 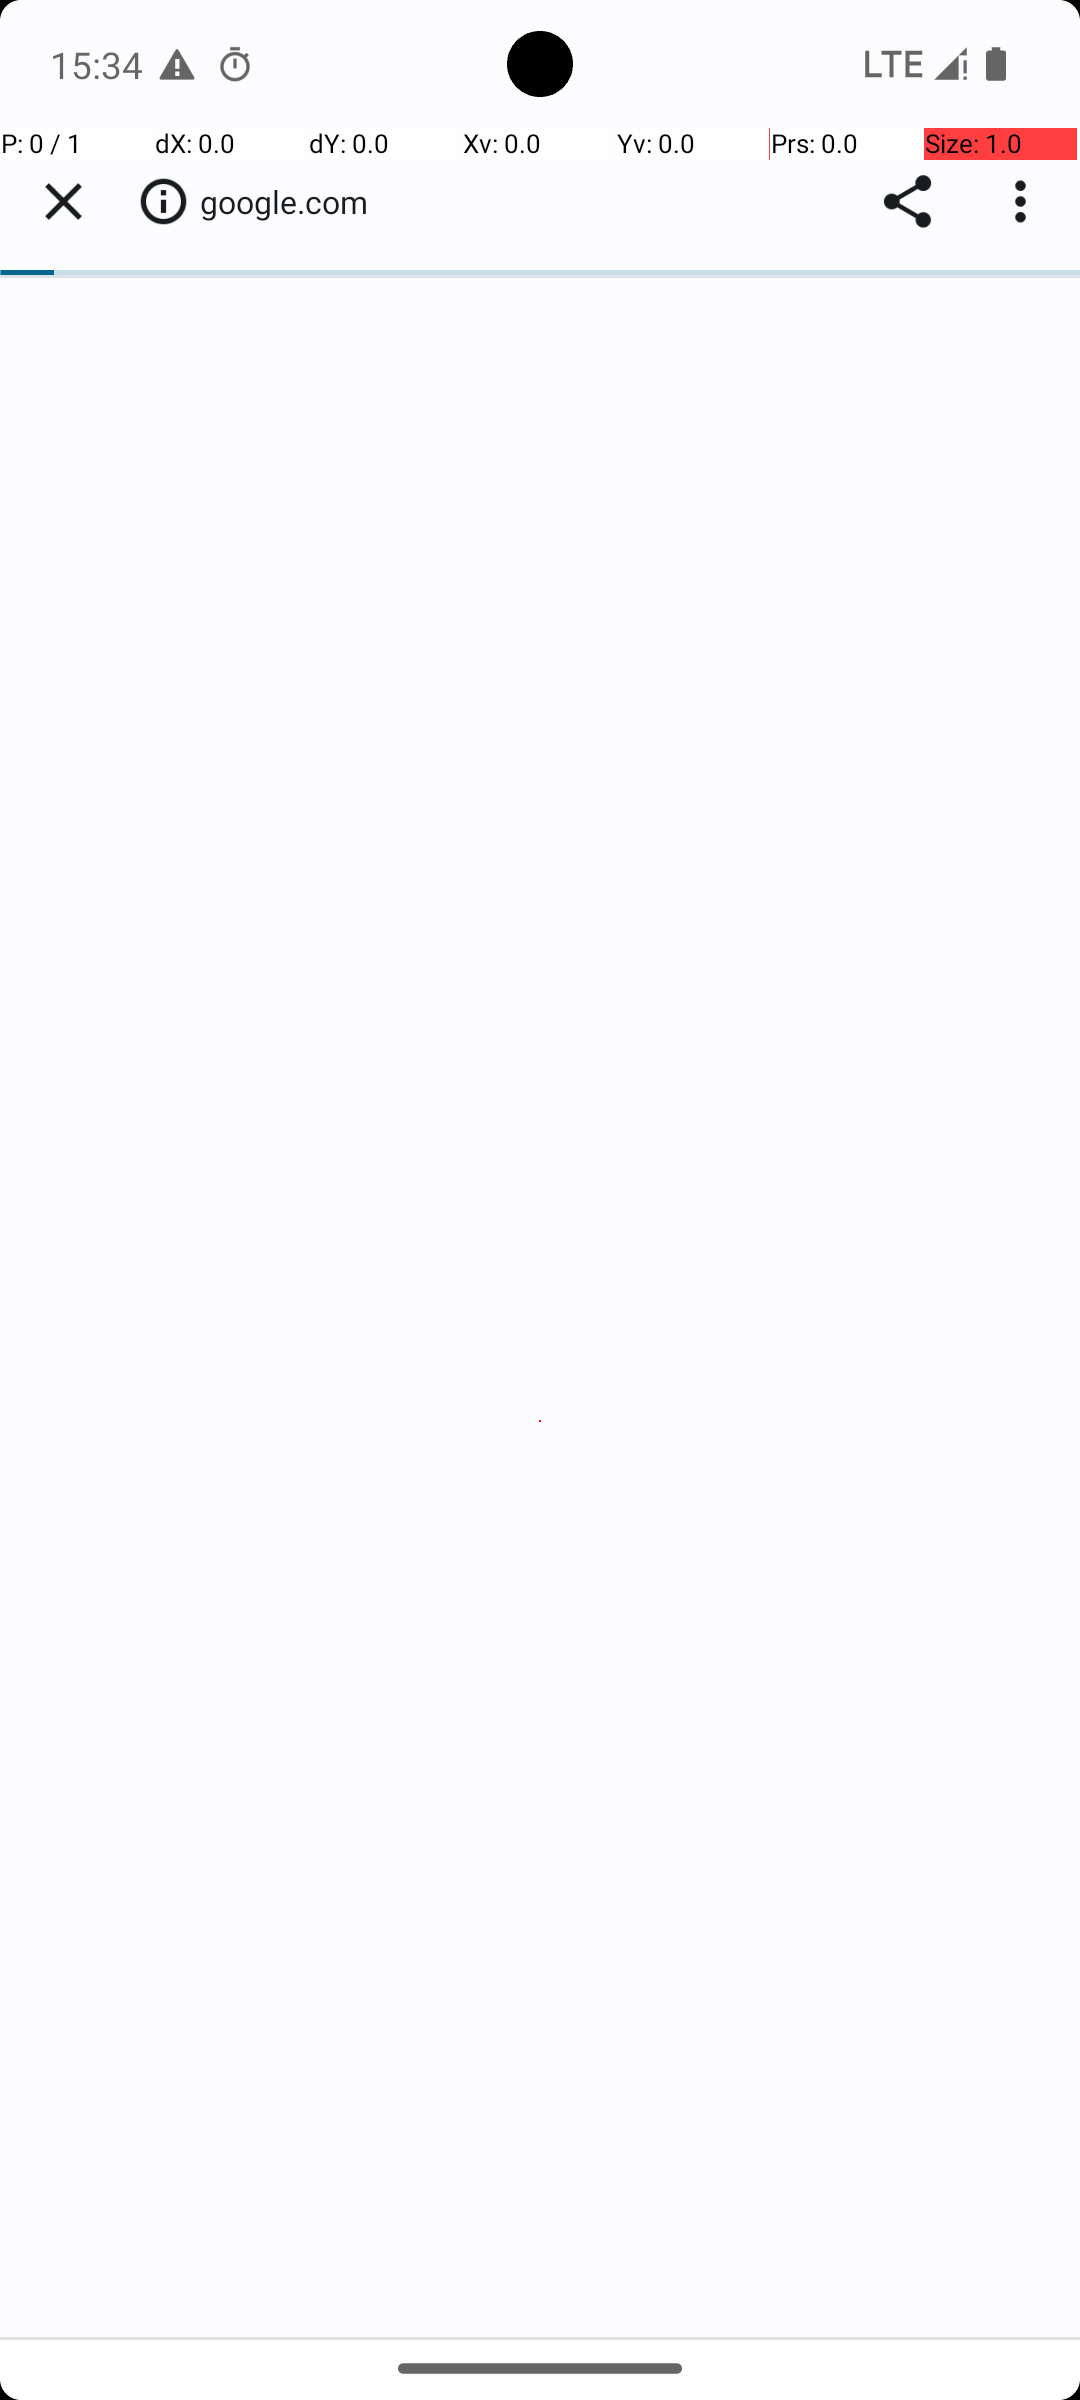 I want to click on Web View, so click(x=540, y=1232).